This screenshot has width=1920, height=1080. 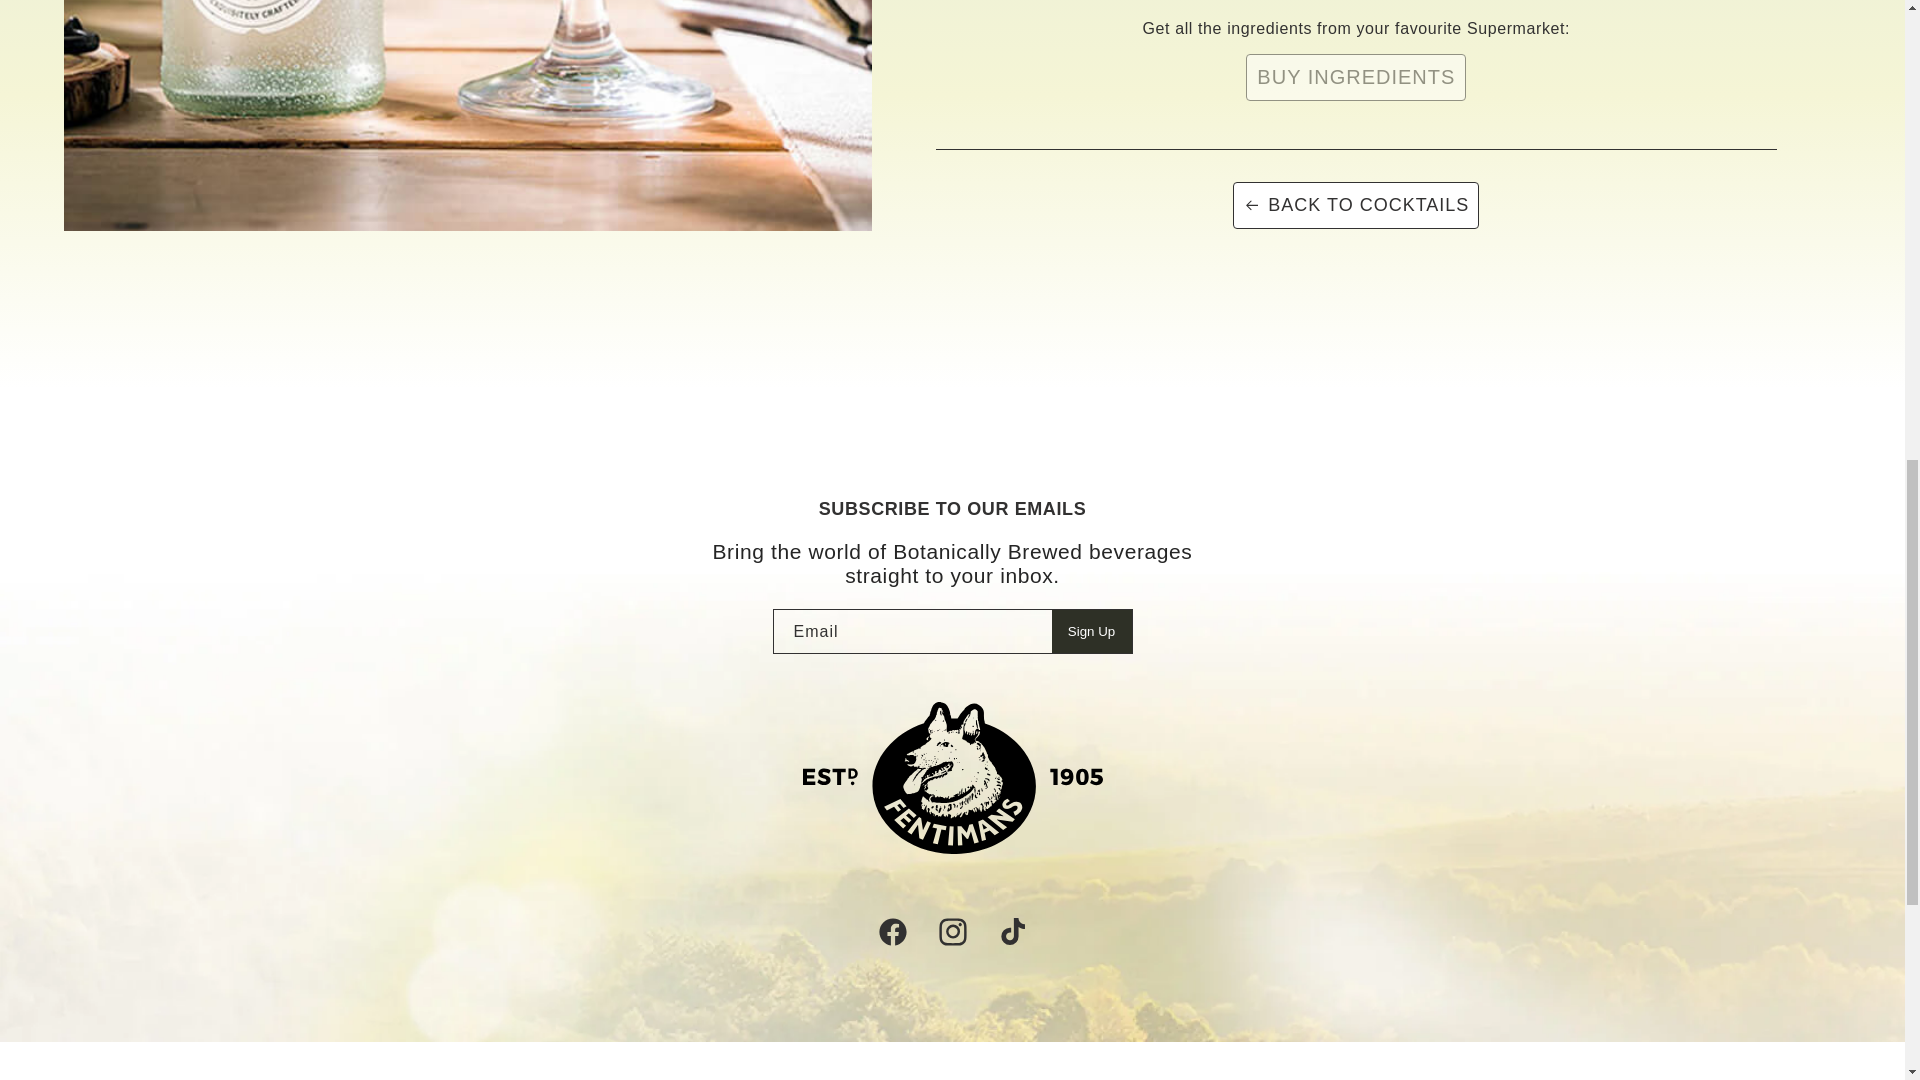 What do you see at coordinates (60, 192) in the screenshot?
I see `SKIP TO CONTENT` at bounding box center [60, 192].